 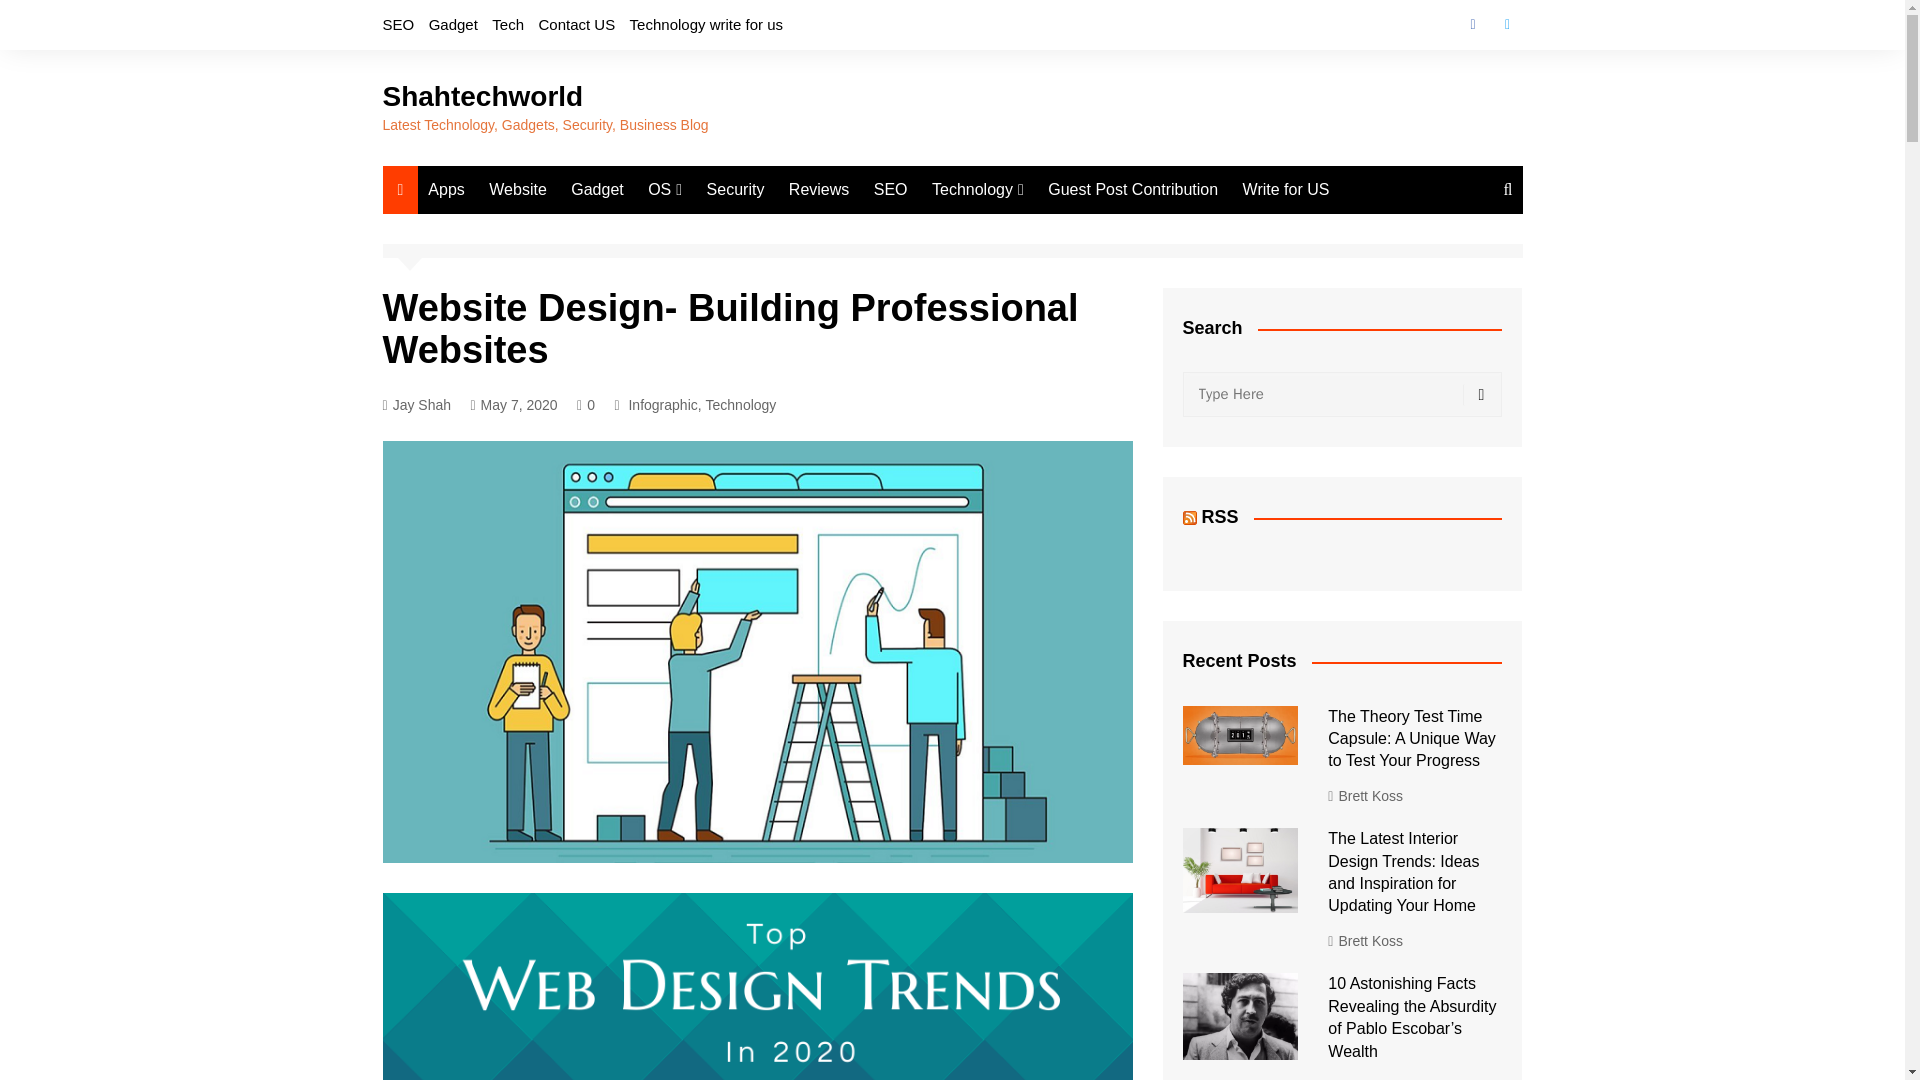 I want to click on Contact US, so click(x=576, y=24).